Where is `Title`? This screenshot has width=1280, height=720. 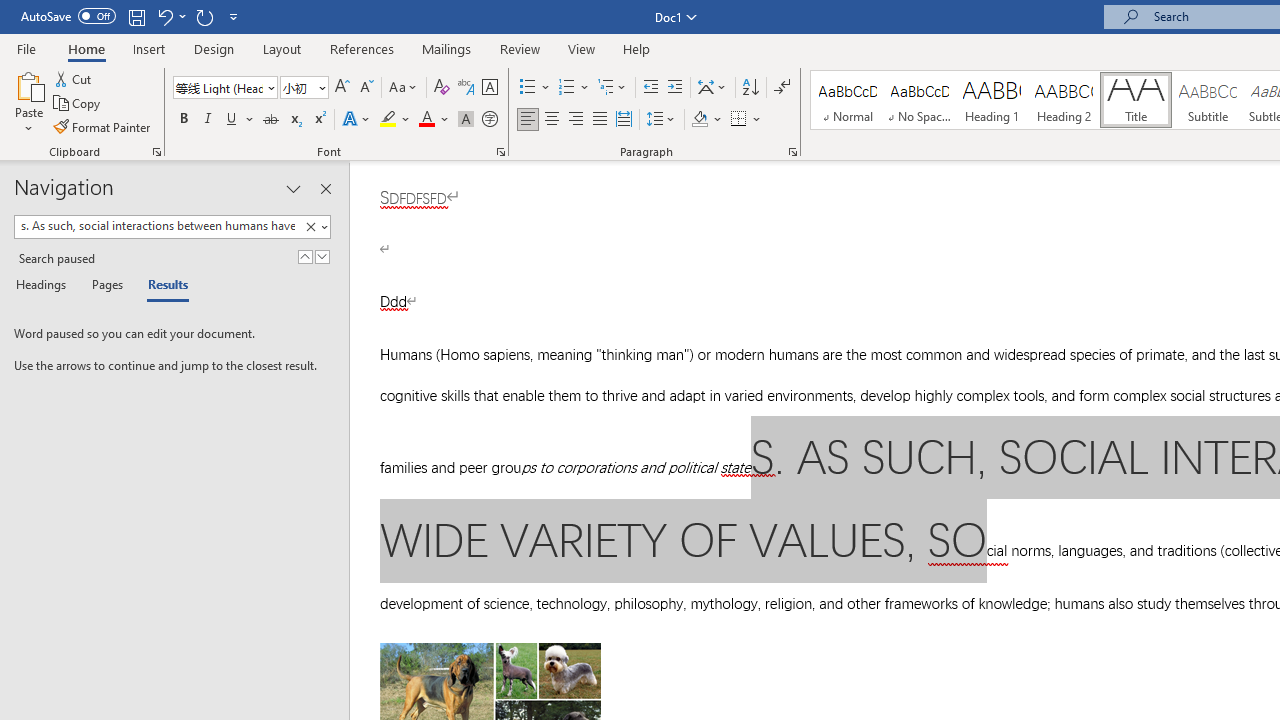
Title is located at coordinates (1136, 100).